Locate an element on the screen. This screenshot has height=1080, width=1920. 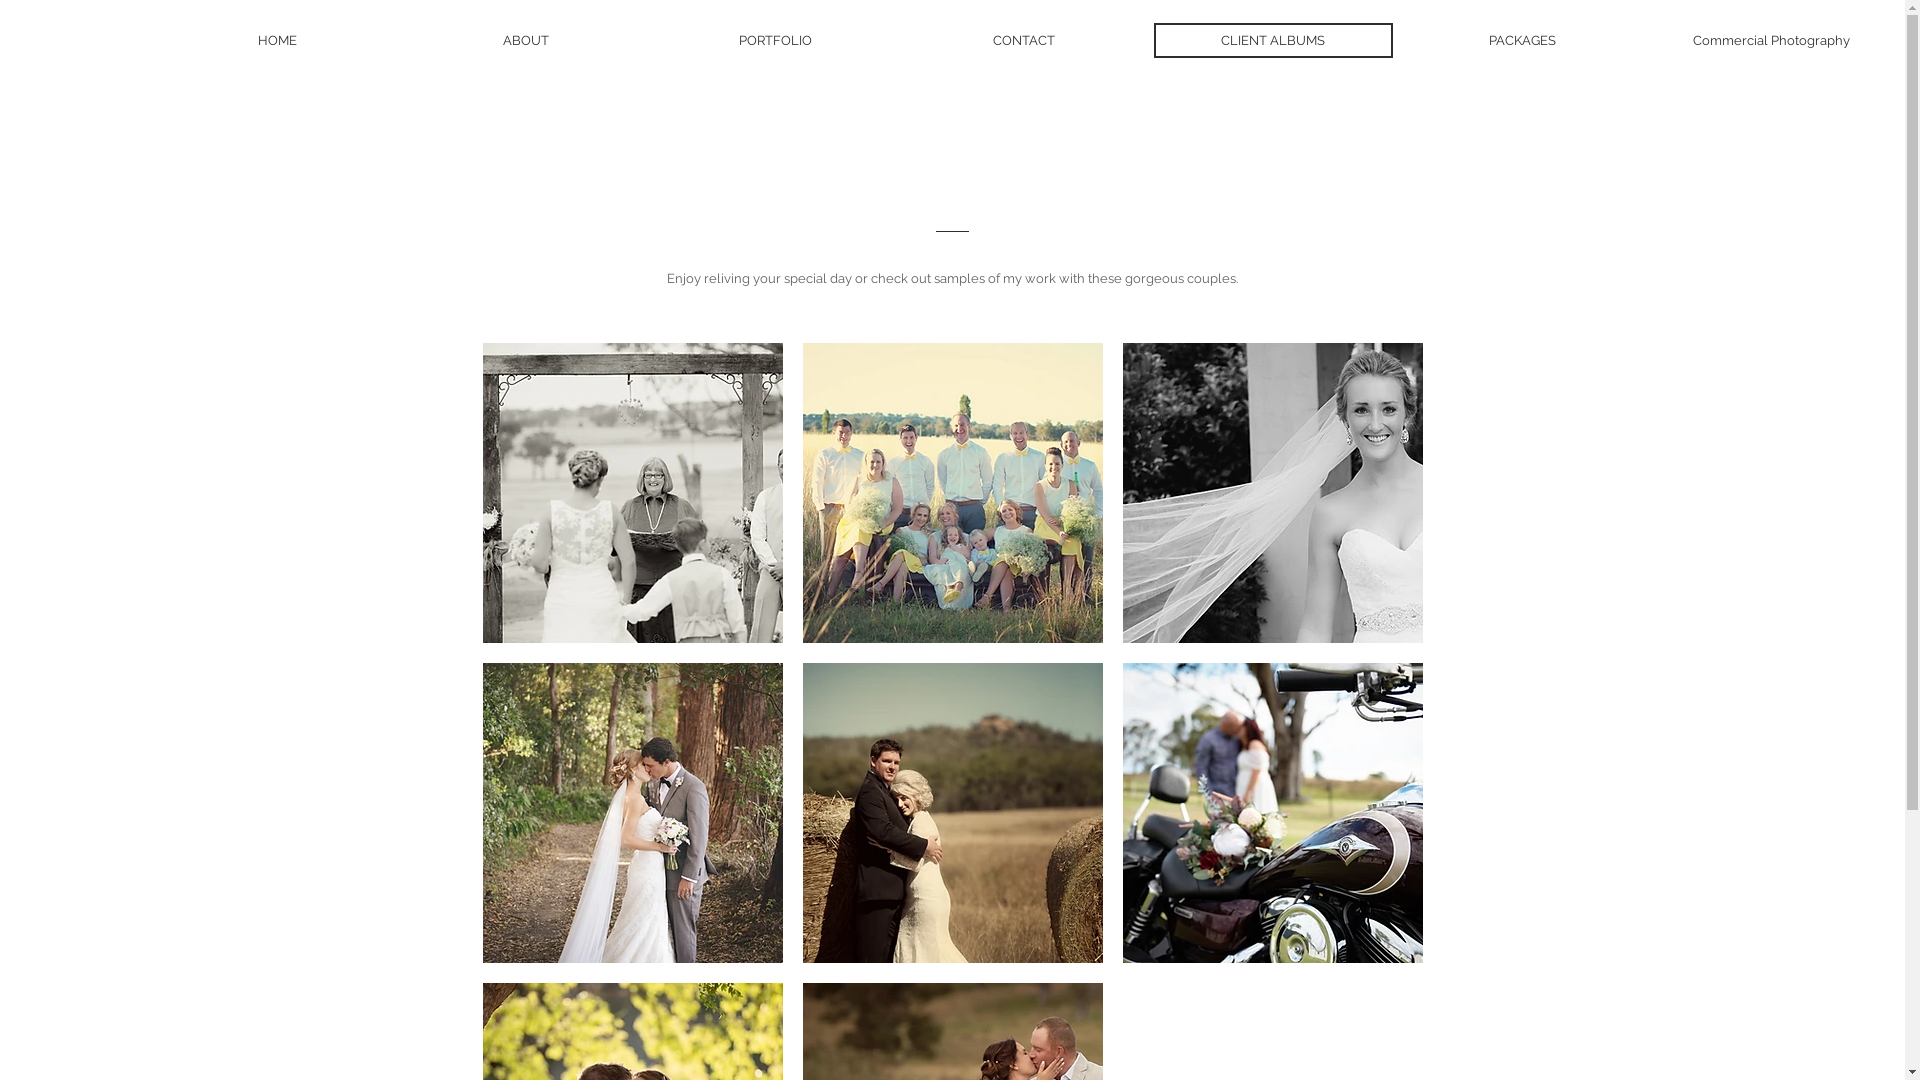
PORTFOLIO is located at coordinates (776, 40).